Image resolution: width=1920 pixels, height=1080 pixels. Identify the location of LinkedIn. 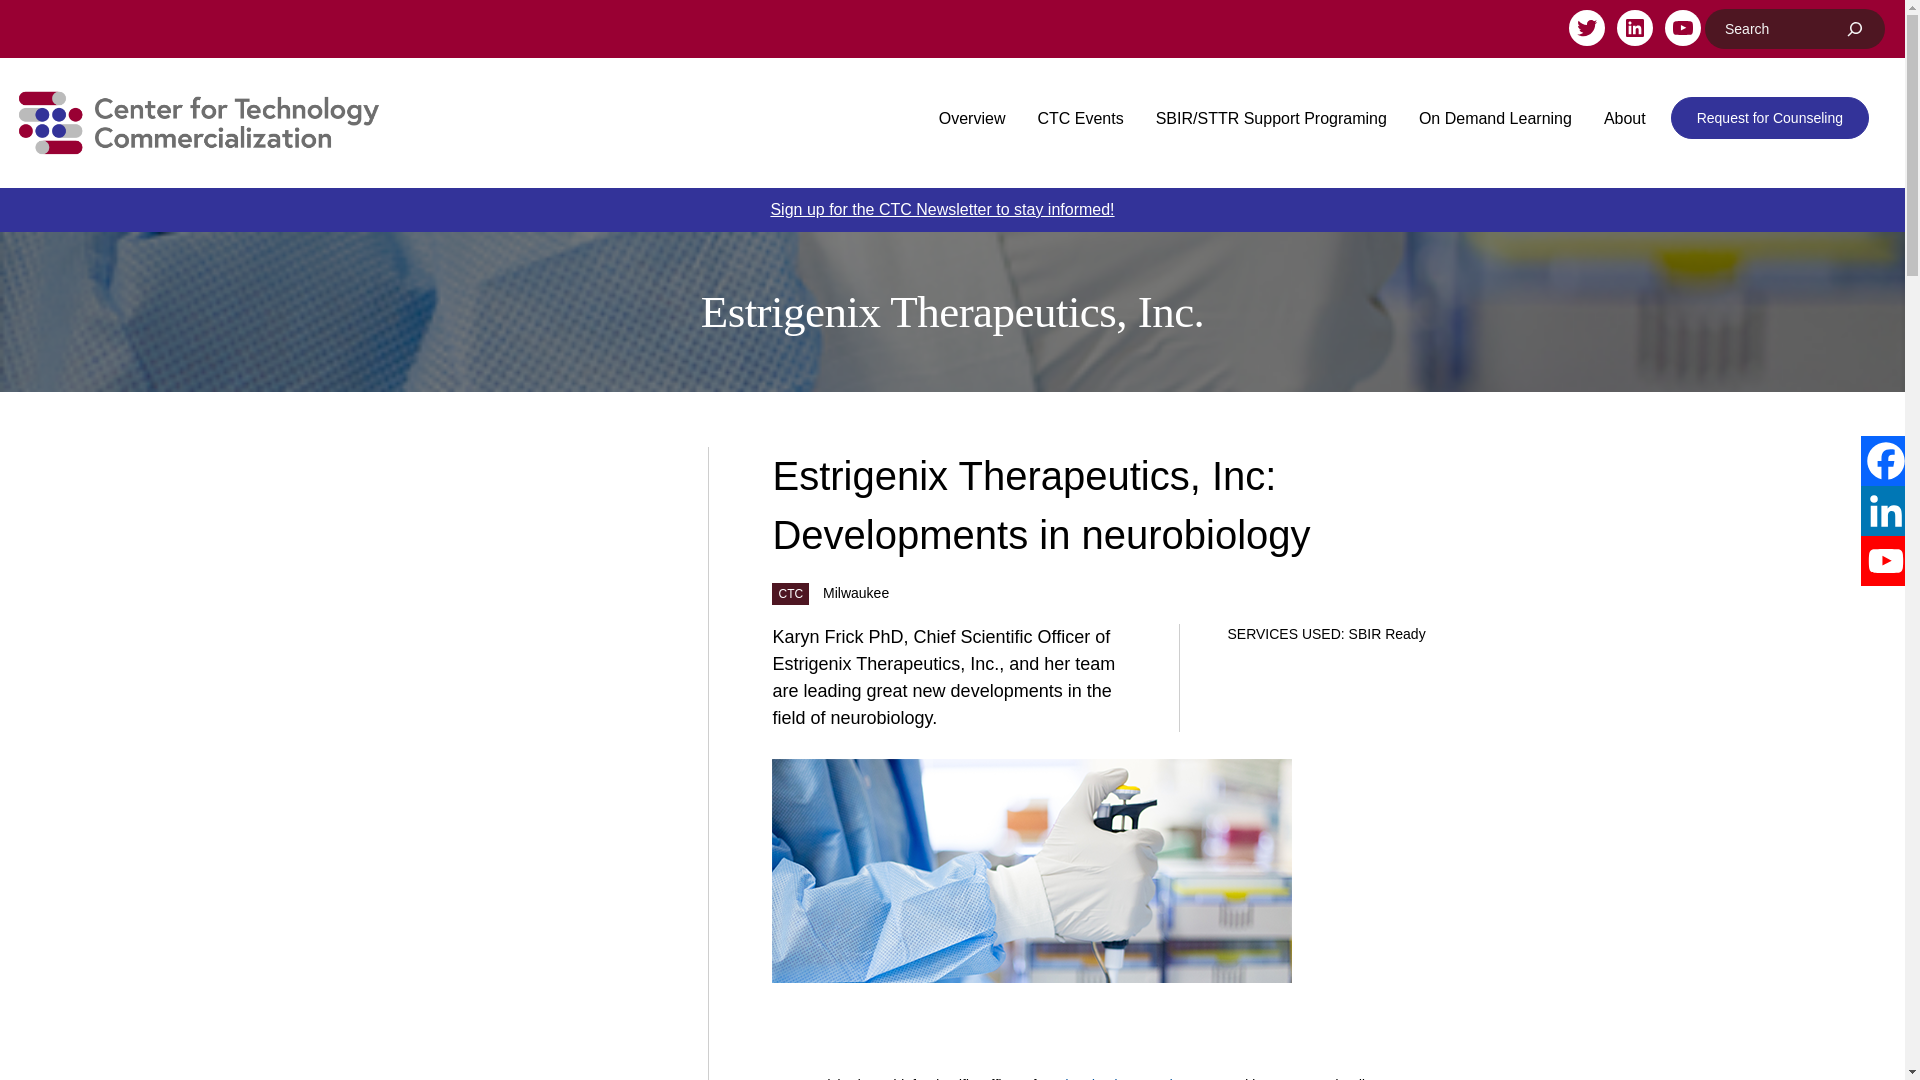
(1634, 28).